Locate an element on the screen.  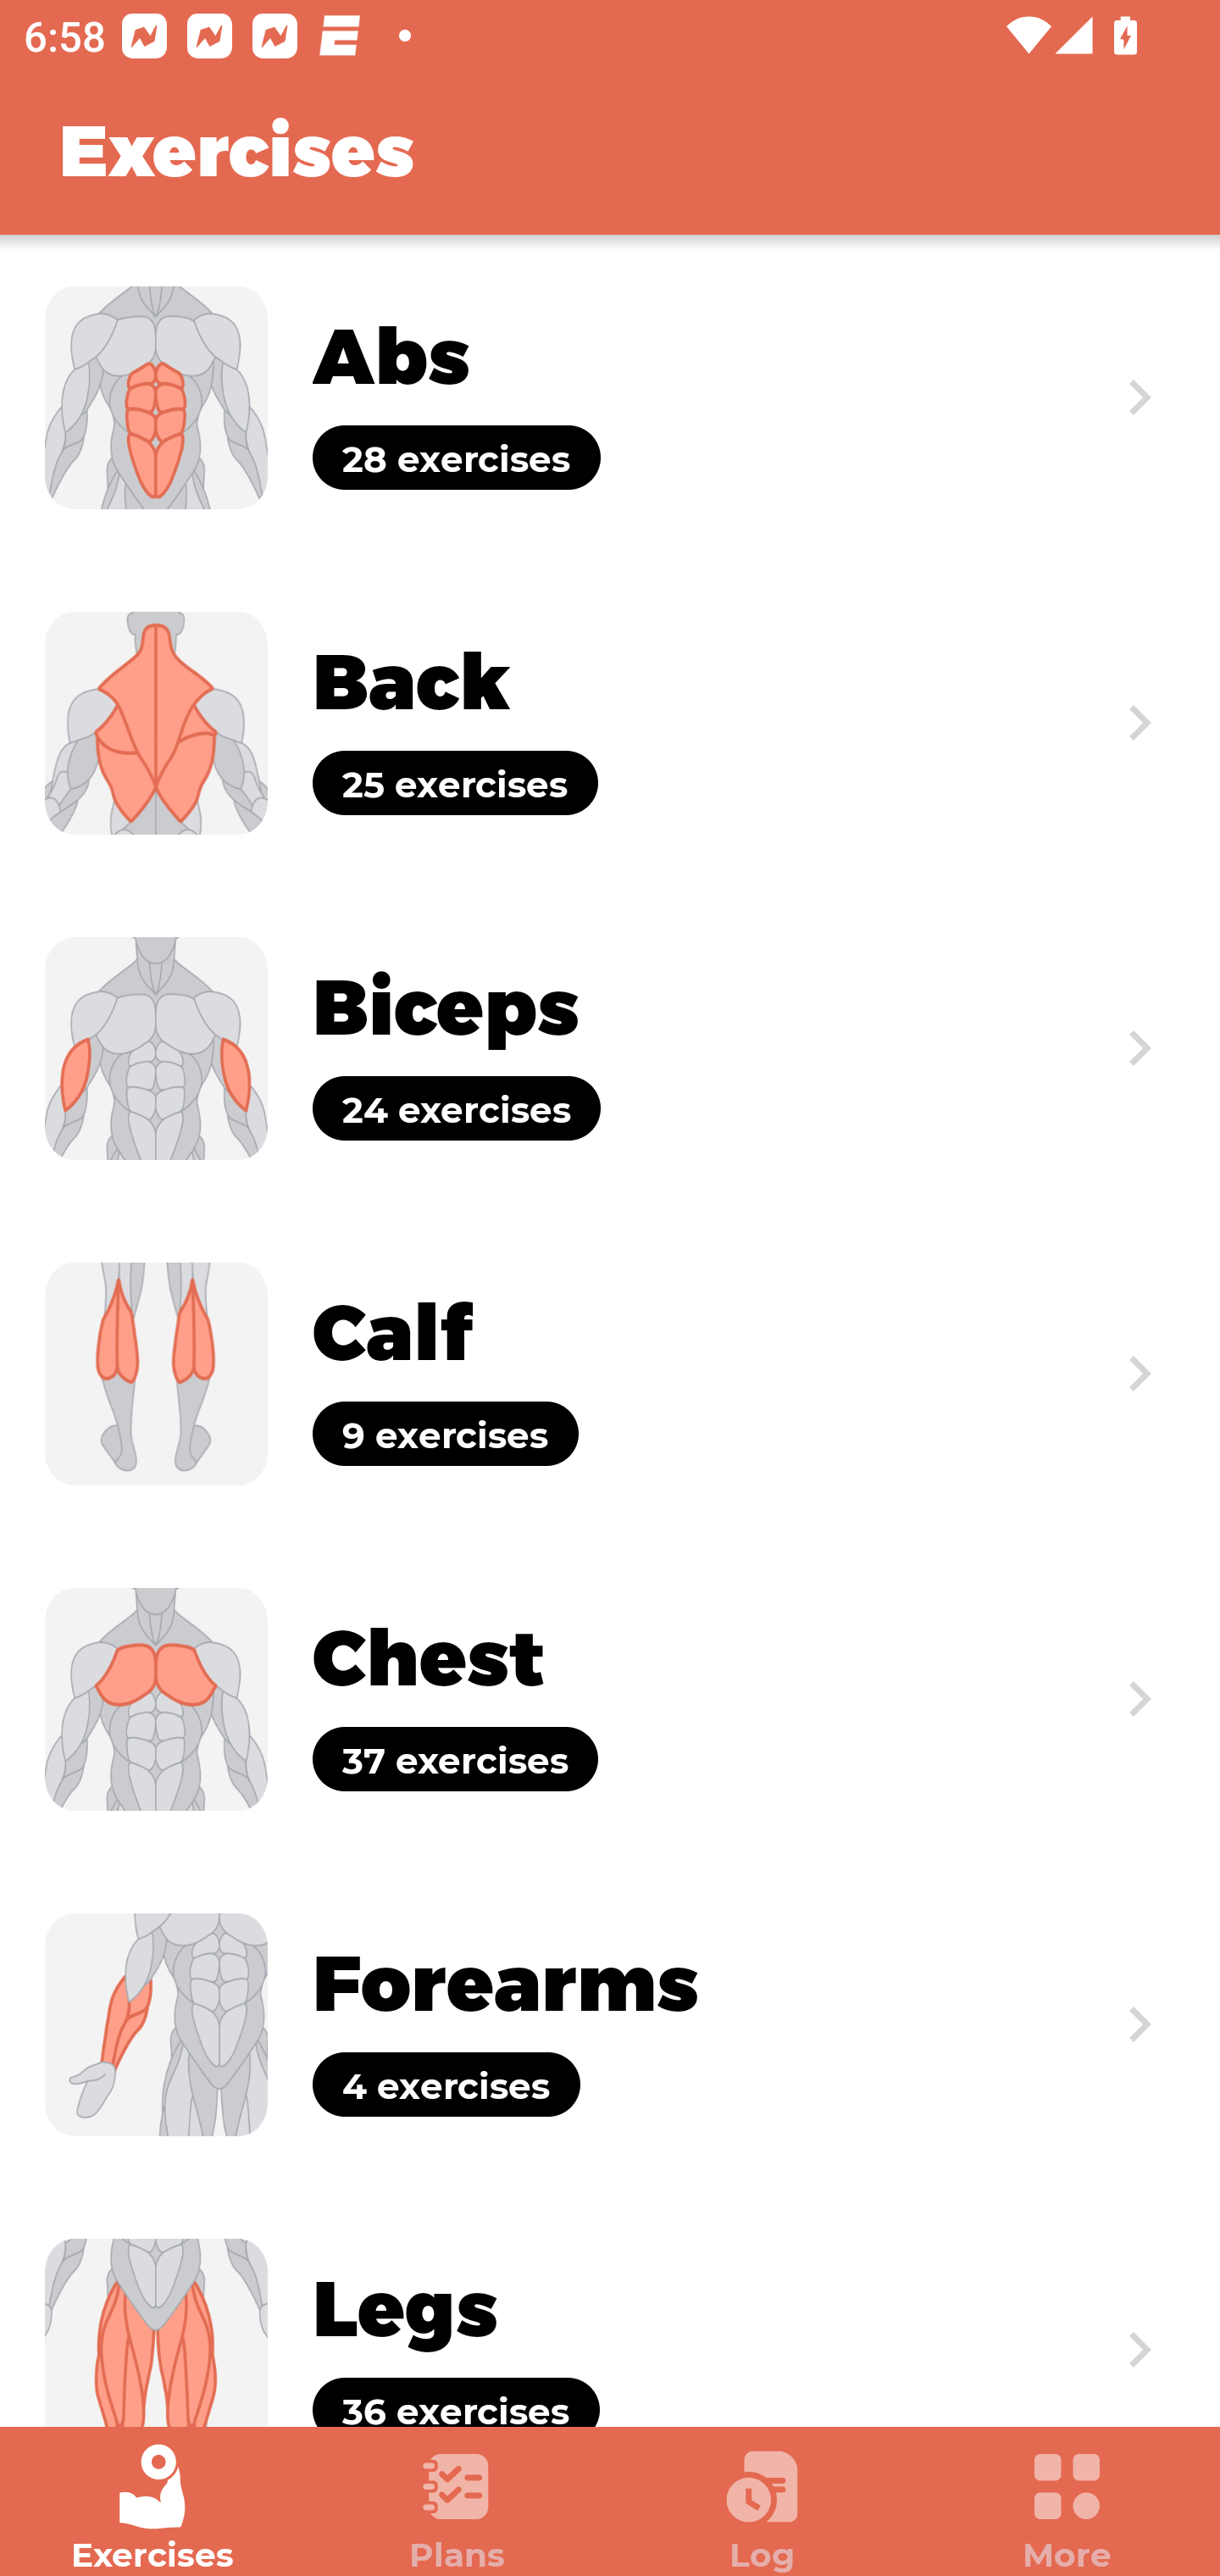
Exercise Calf 9 exercises is located at coordinates (610, 1374).